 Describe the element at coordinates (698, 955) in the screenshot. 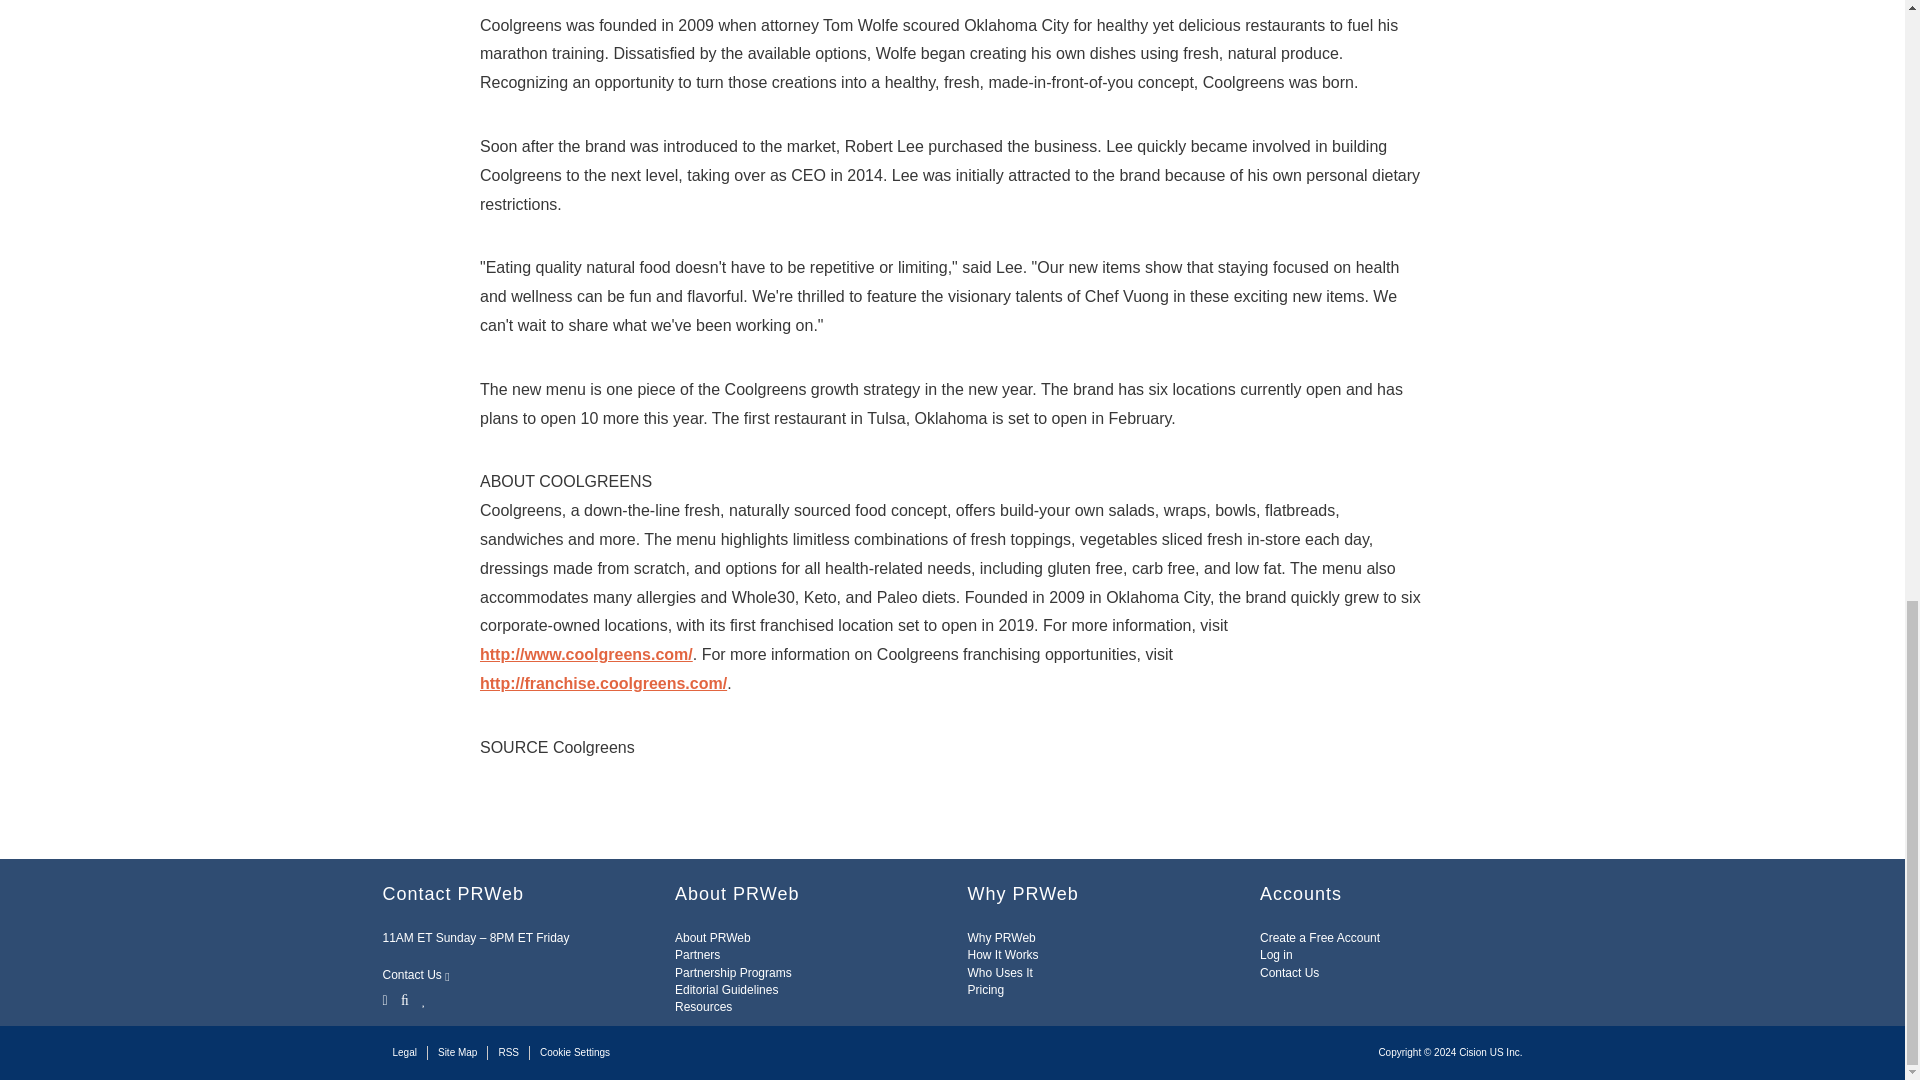

I see `Partners` at that location.